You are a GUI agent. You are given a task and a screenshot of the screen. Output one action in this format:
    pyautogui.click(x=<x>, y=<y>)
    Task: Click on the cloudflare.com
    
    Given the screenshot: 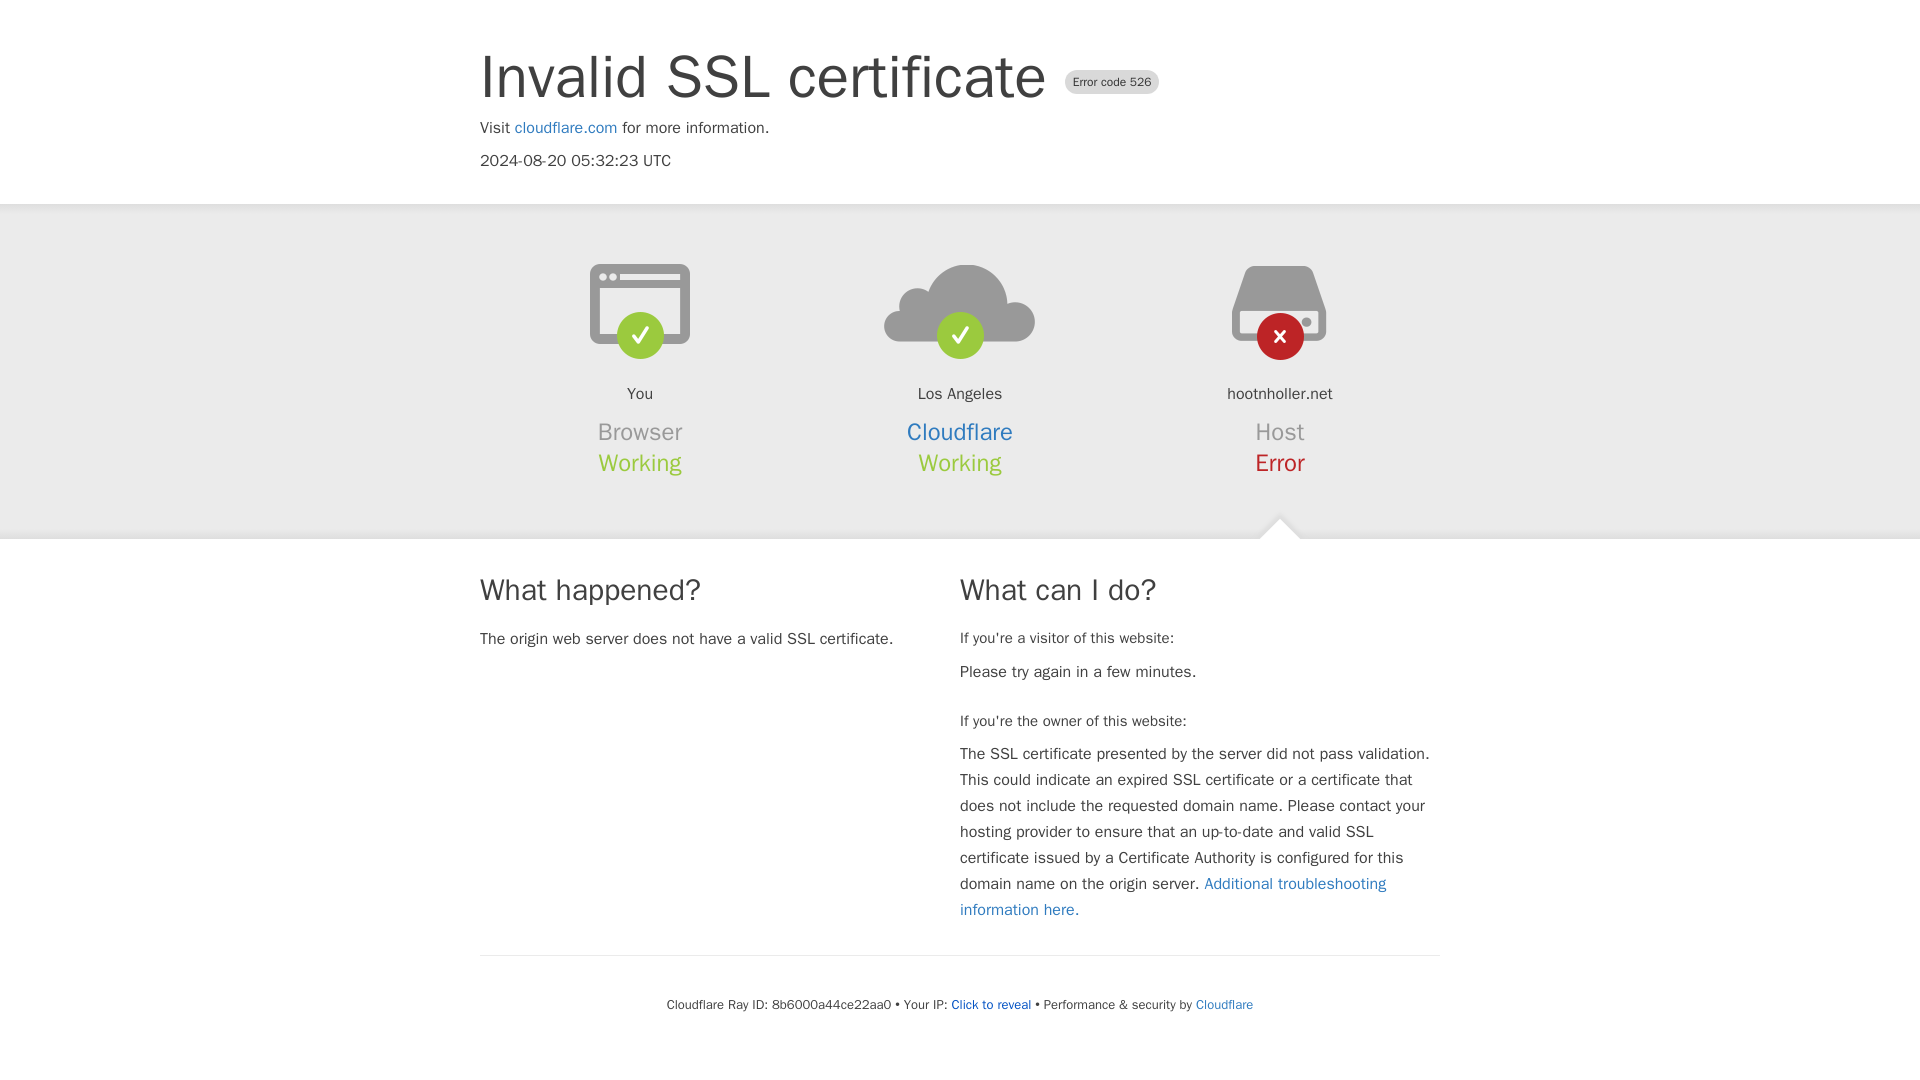 What is the action you would take?
    pyautogui.click(x=566, y=128)
    